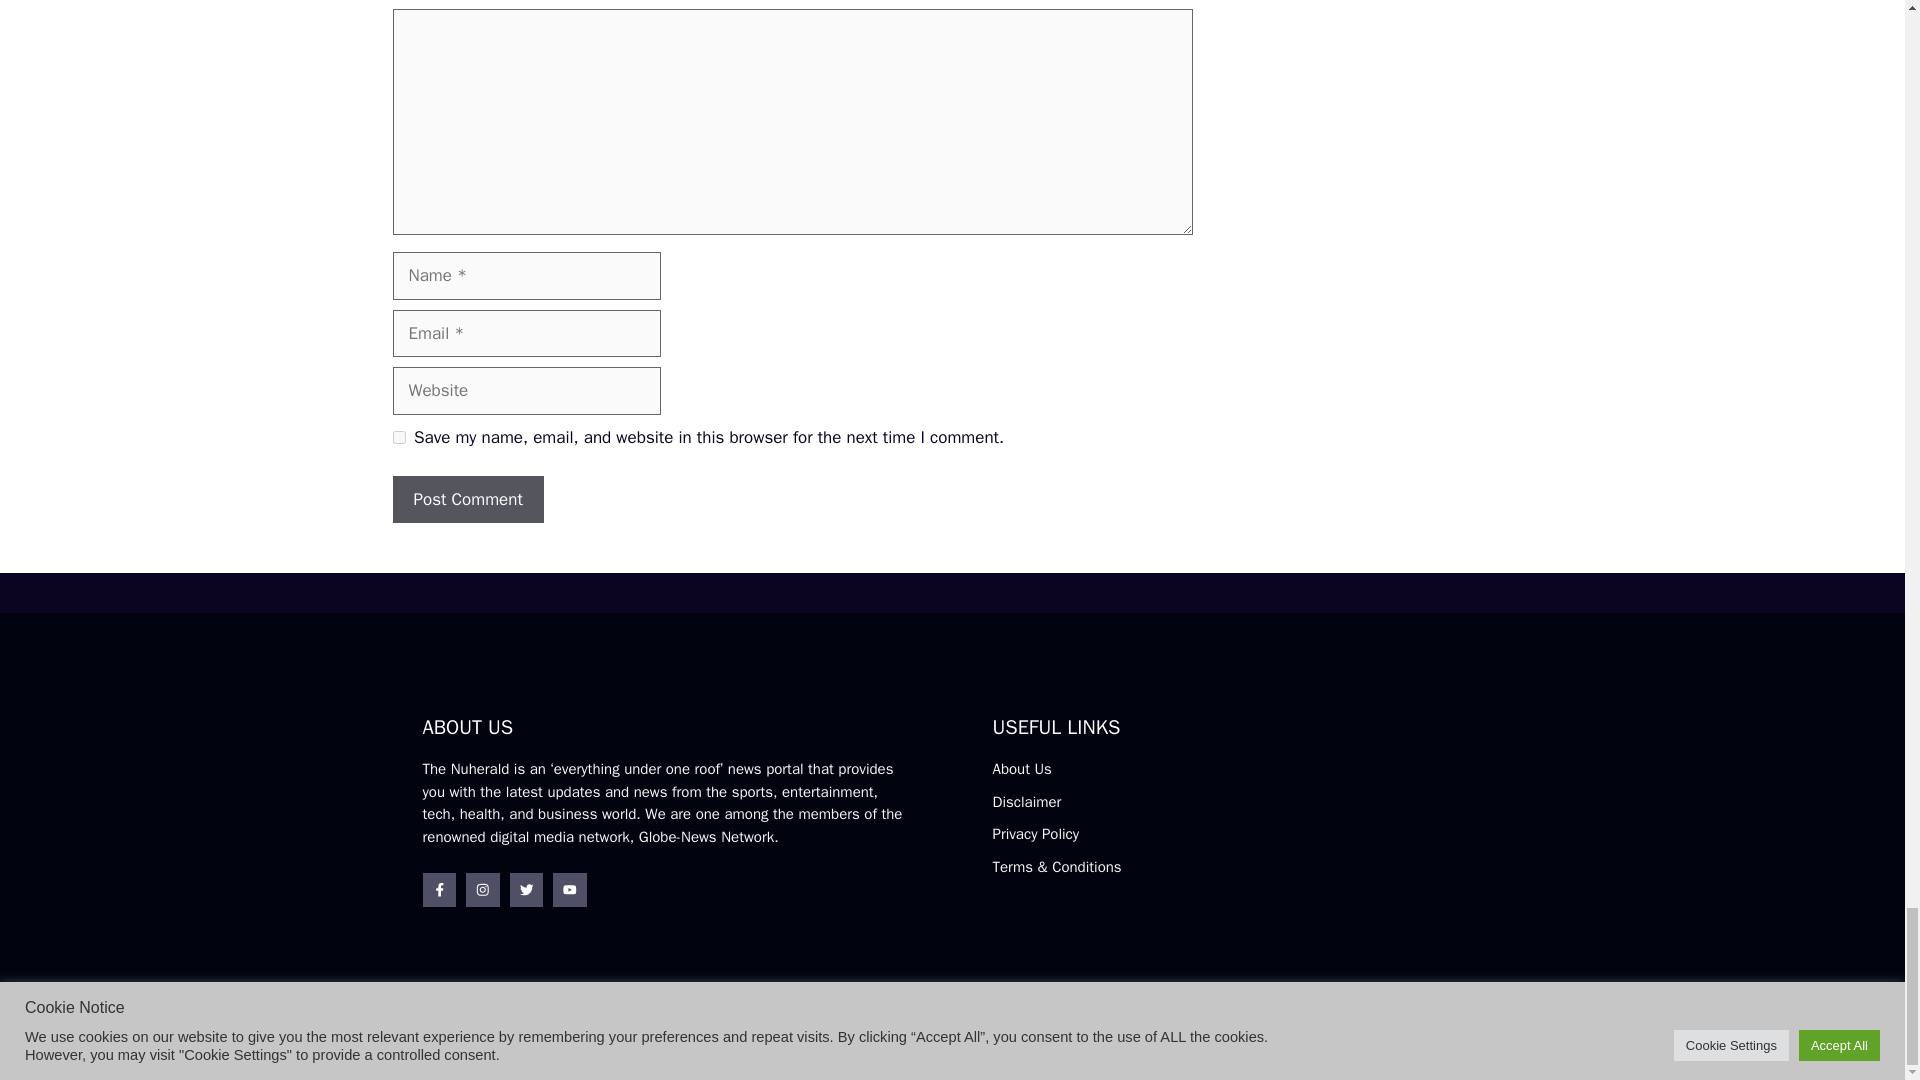  Describe the element at coordinates (467, 500) in the screenshot. I see `Post Comment` at that location.